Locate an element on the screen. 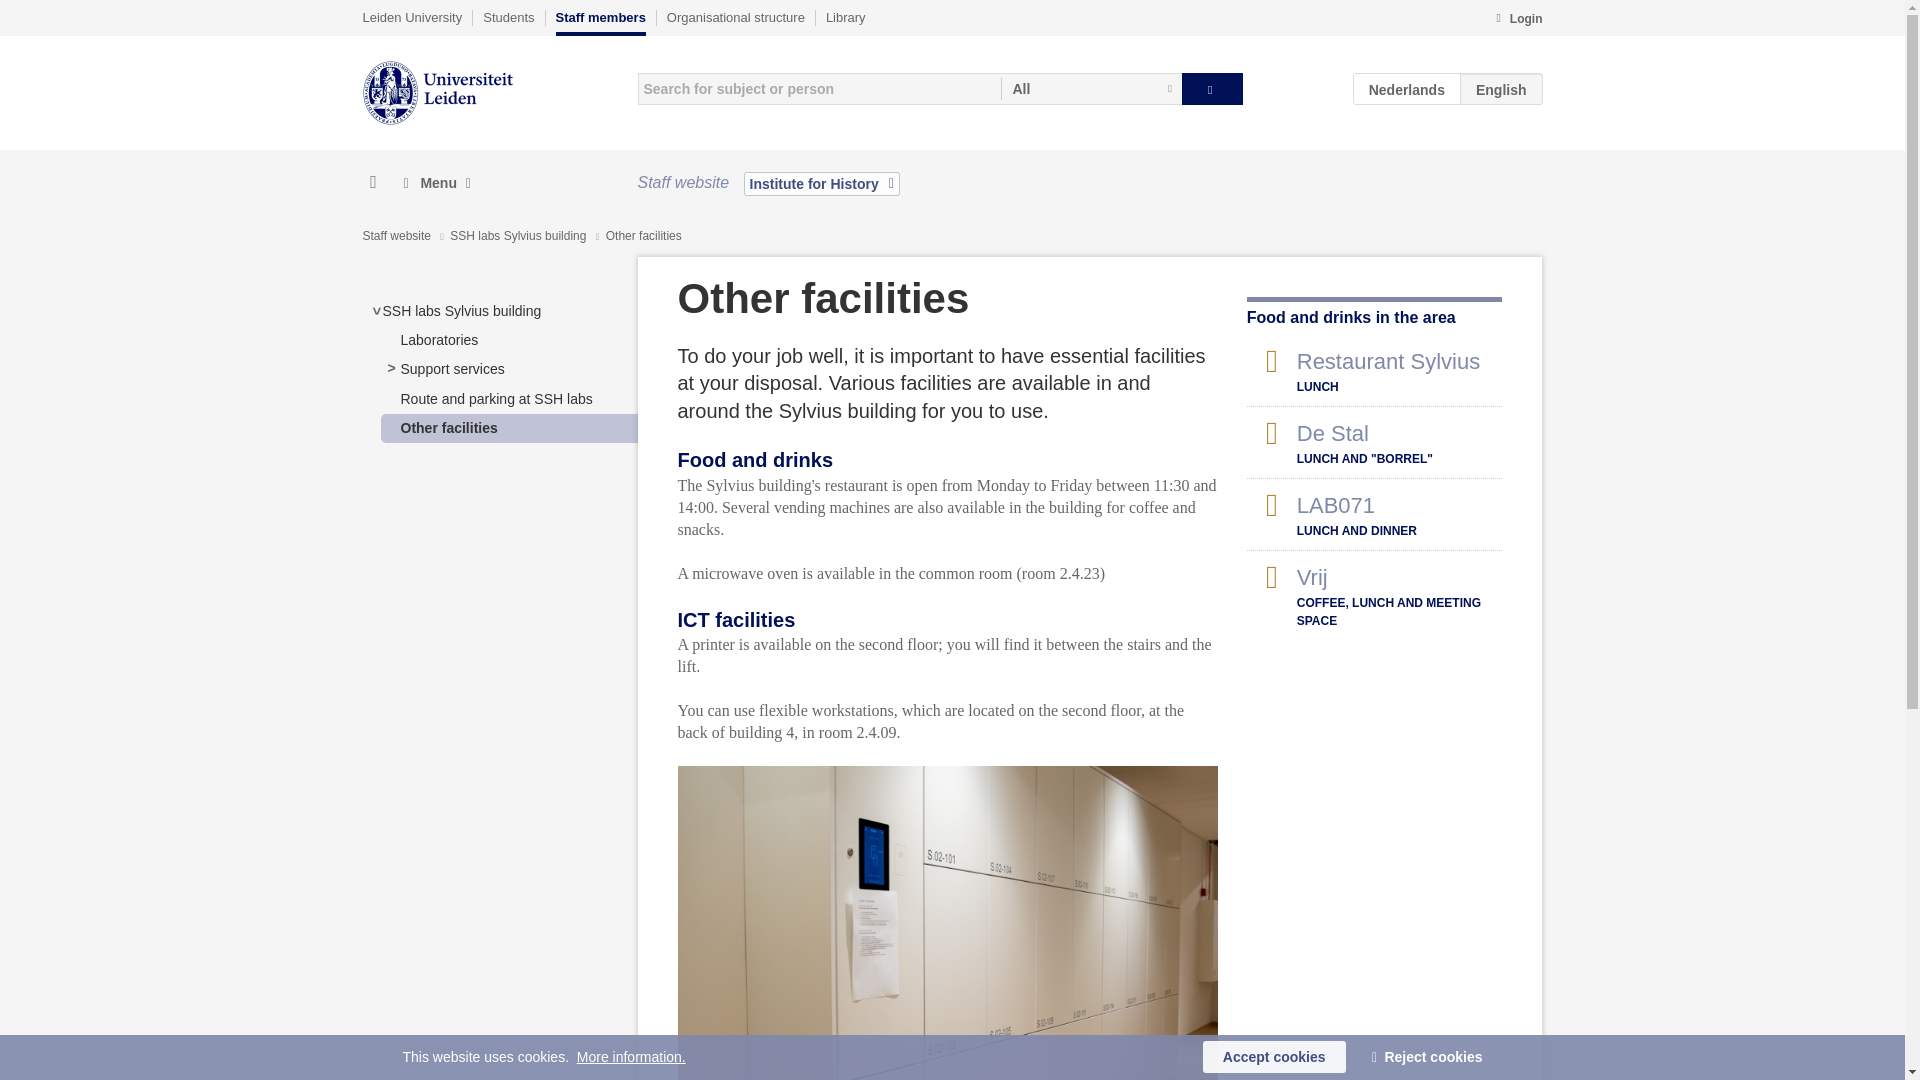 This screenshot has width=1920, height=1080. Login is located at coordinates (1518, 20).